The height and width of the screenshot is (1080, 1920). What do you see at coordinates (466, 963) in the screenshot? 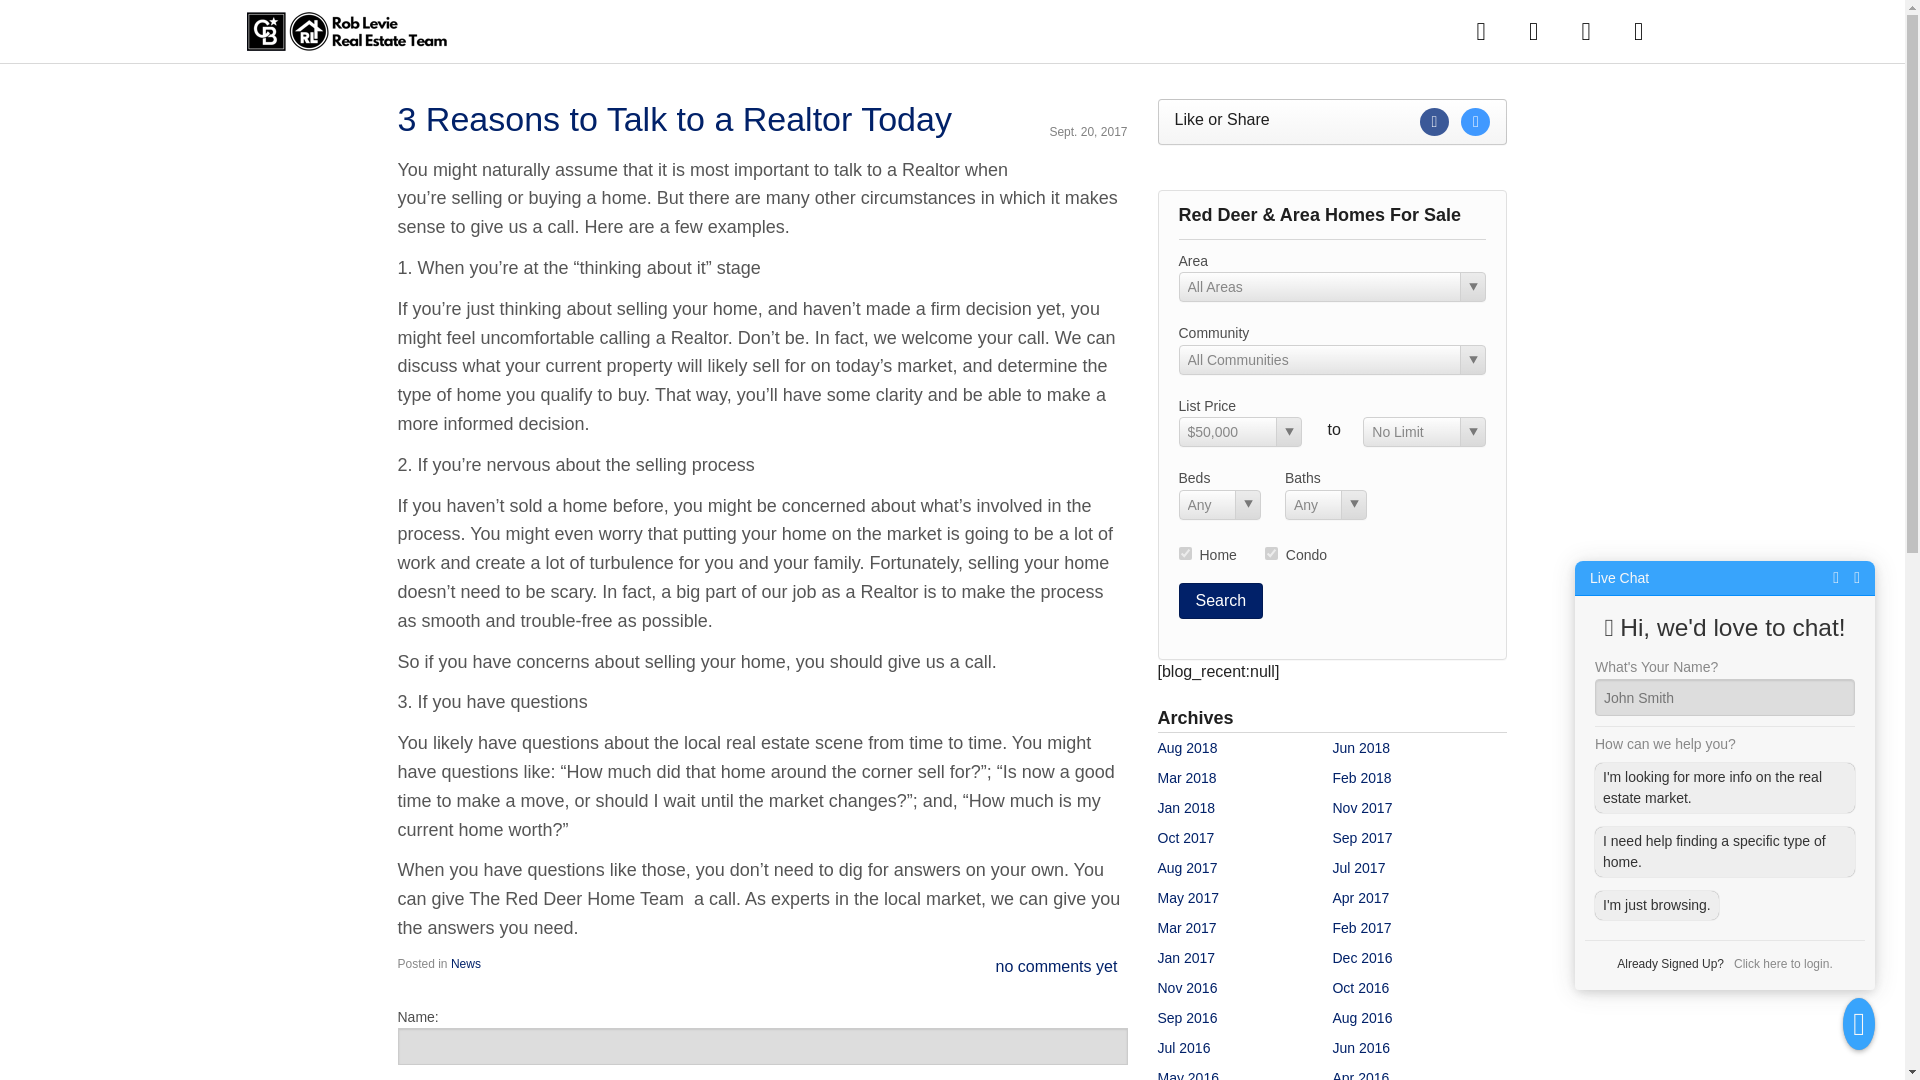
I see `News` at bounding box center [466, 963].